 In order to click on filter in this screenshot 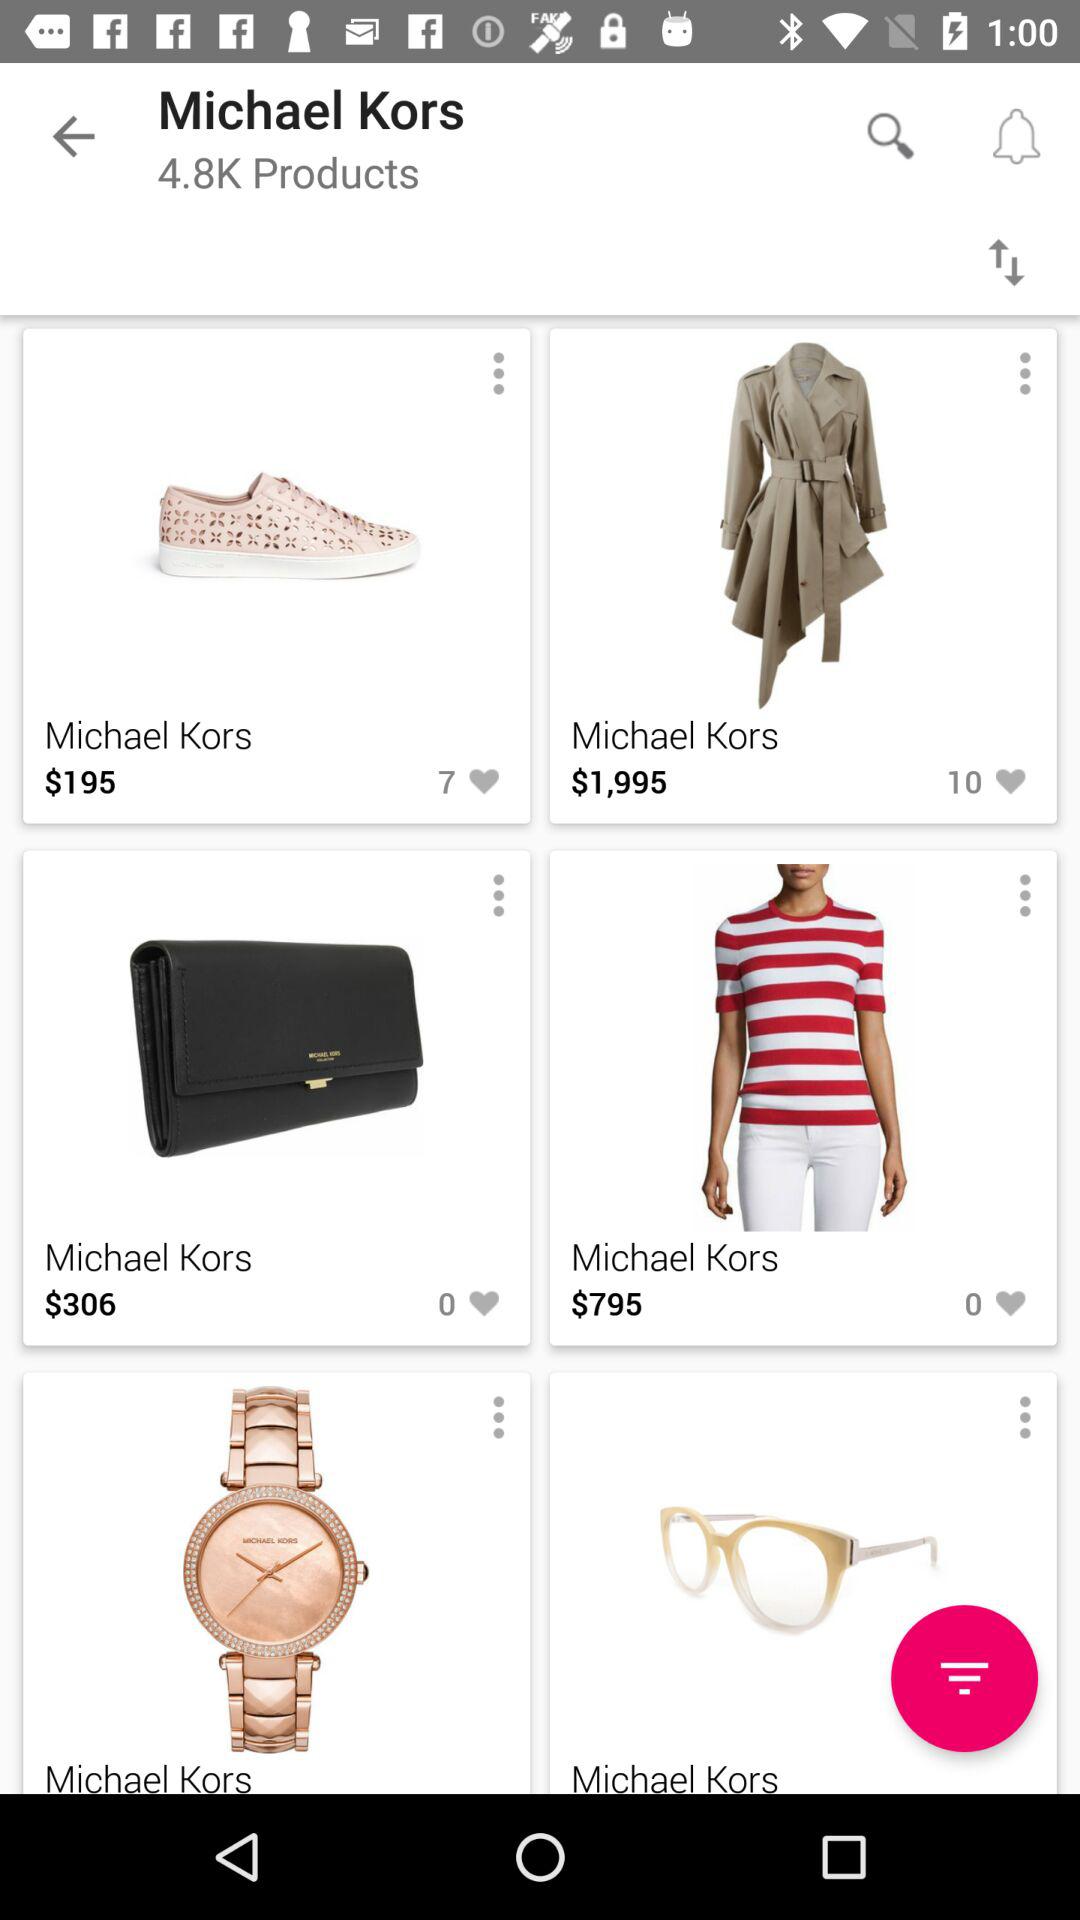, I will do `click(1006, 262)`.